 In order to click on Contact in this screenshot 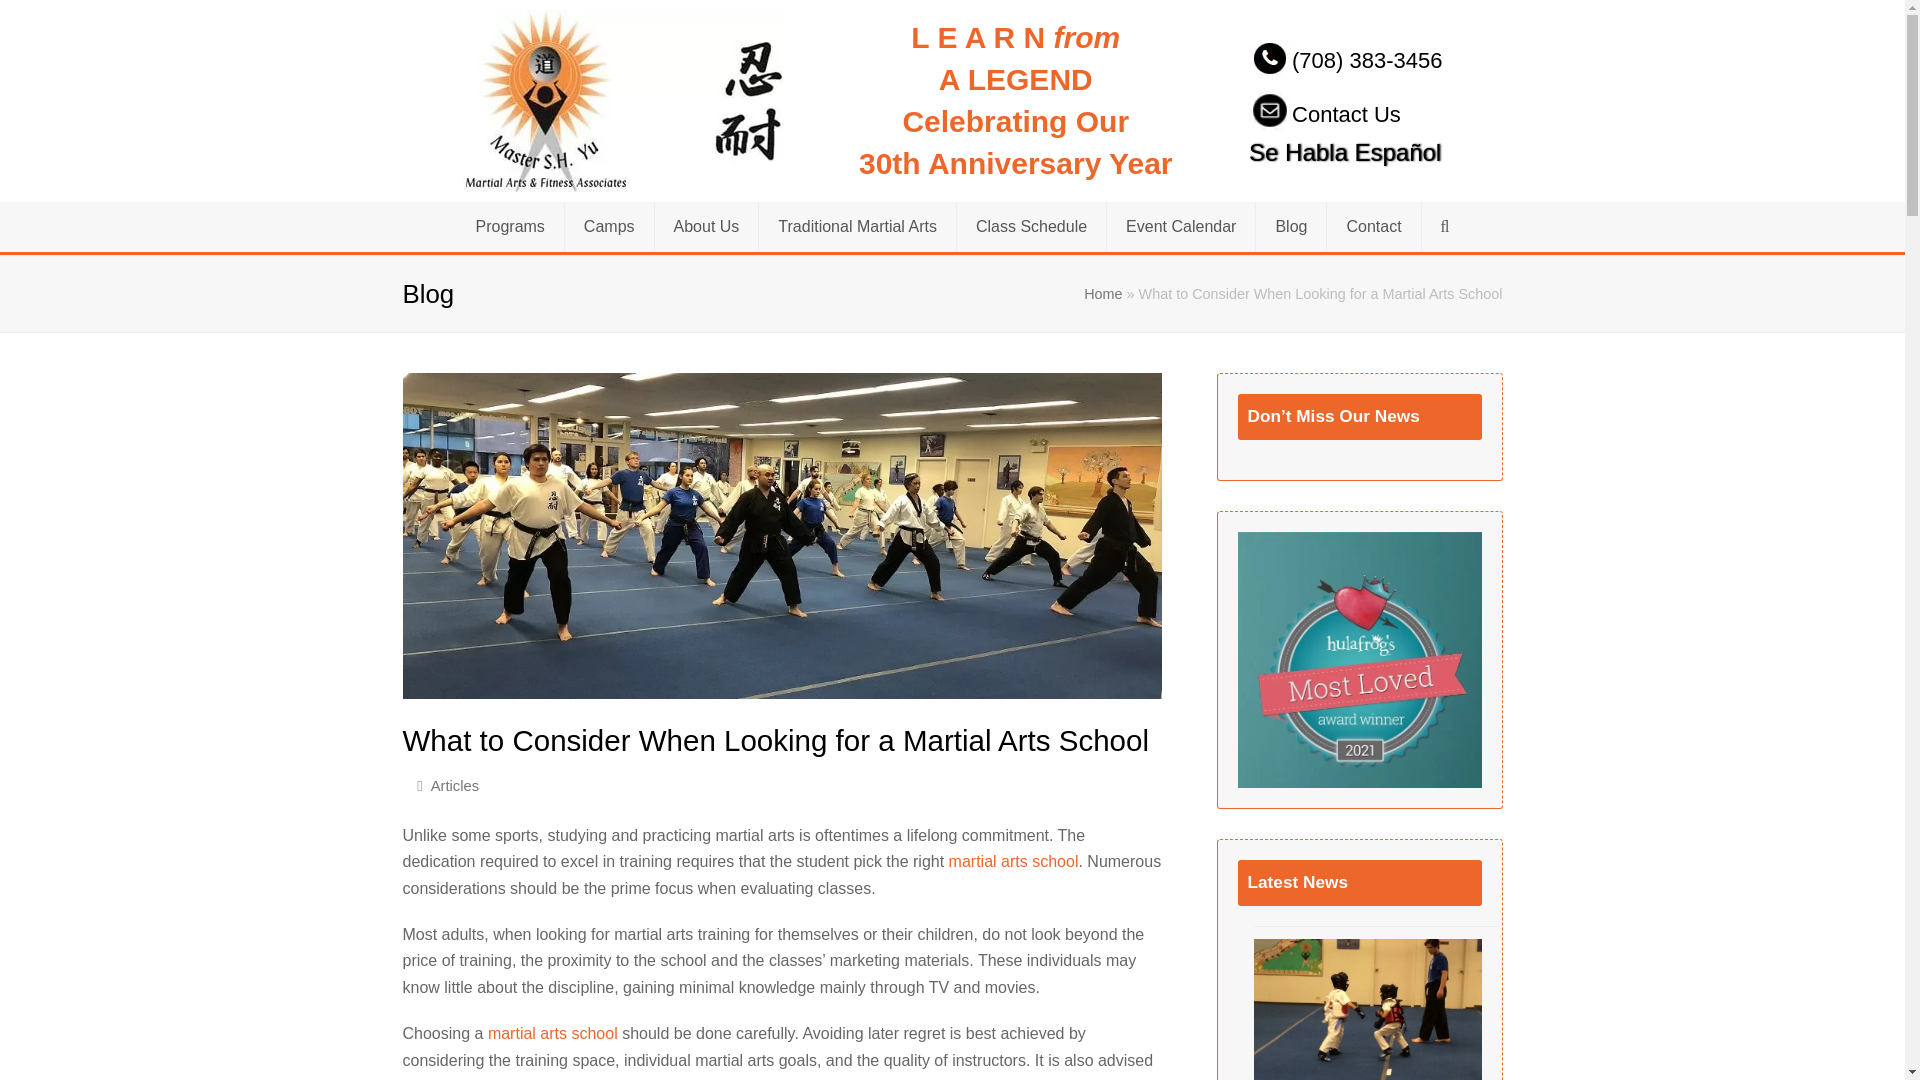, I will do `click(1373, 226)`.